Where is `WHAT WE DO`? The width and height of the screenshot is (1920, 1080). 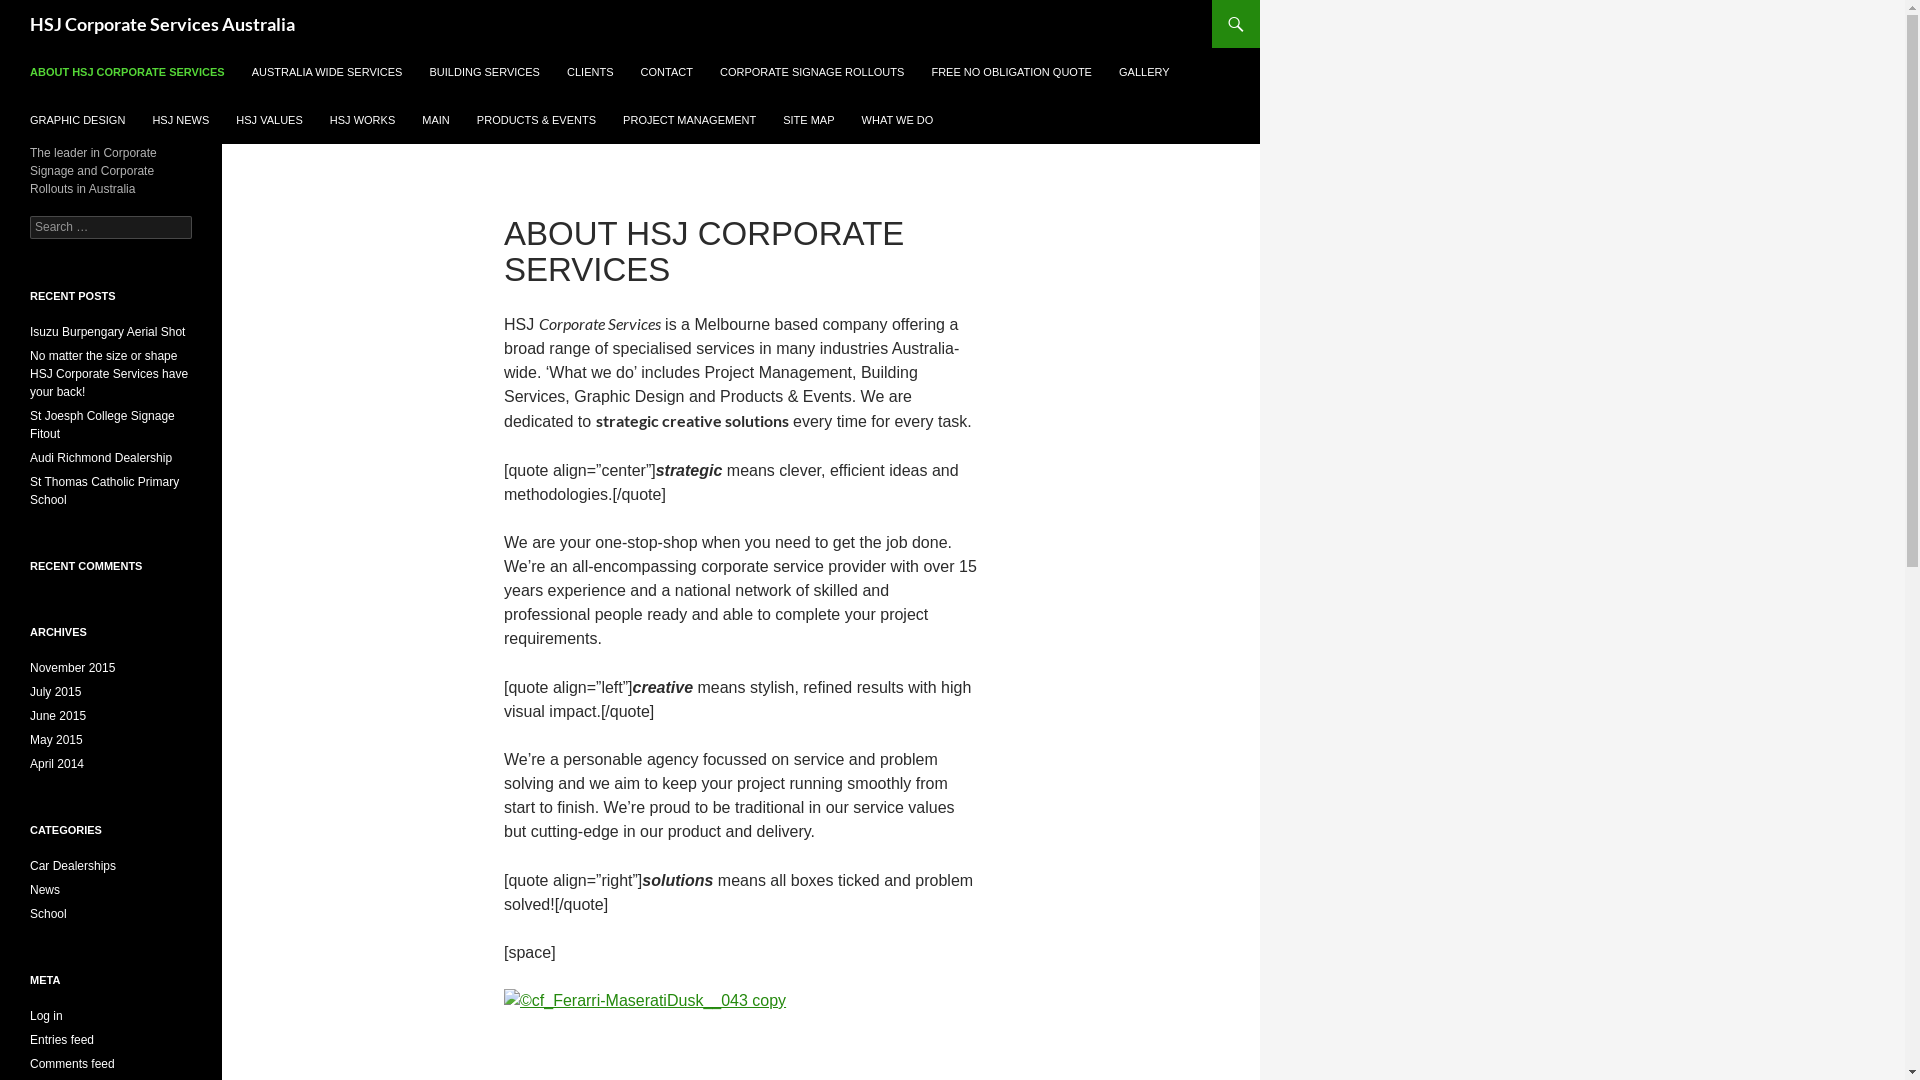 WHAT WE DO is located at coordinates (898, 120).